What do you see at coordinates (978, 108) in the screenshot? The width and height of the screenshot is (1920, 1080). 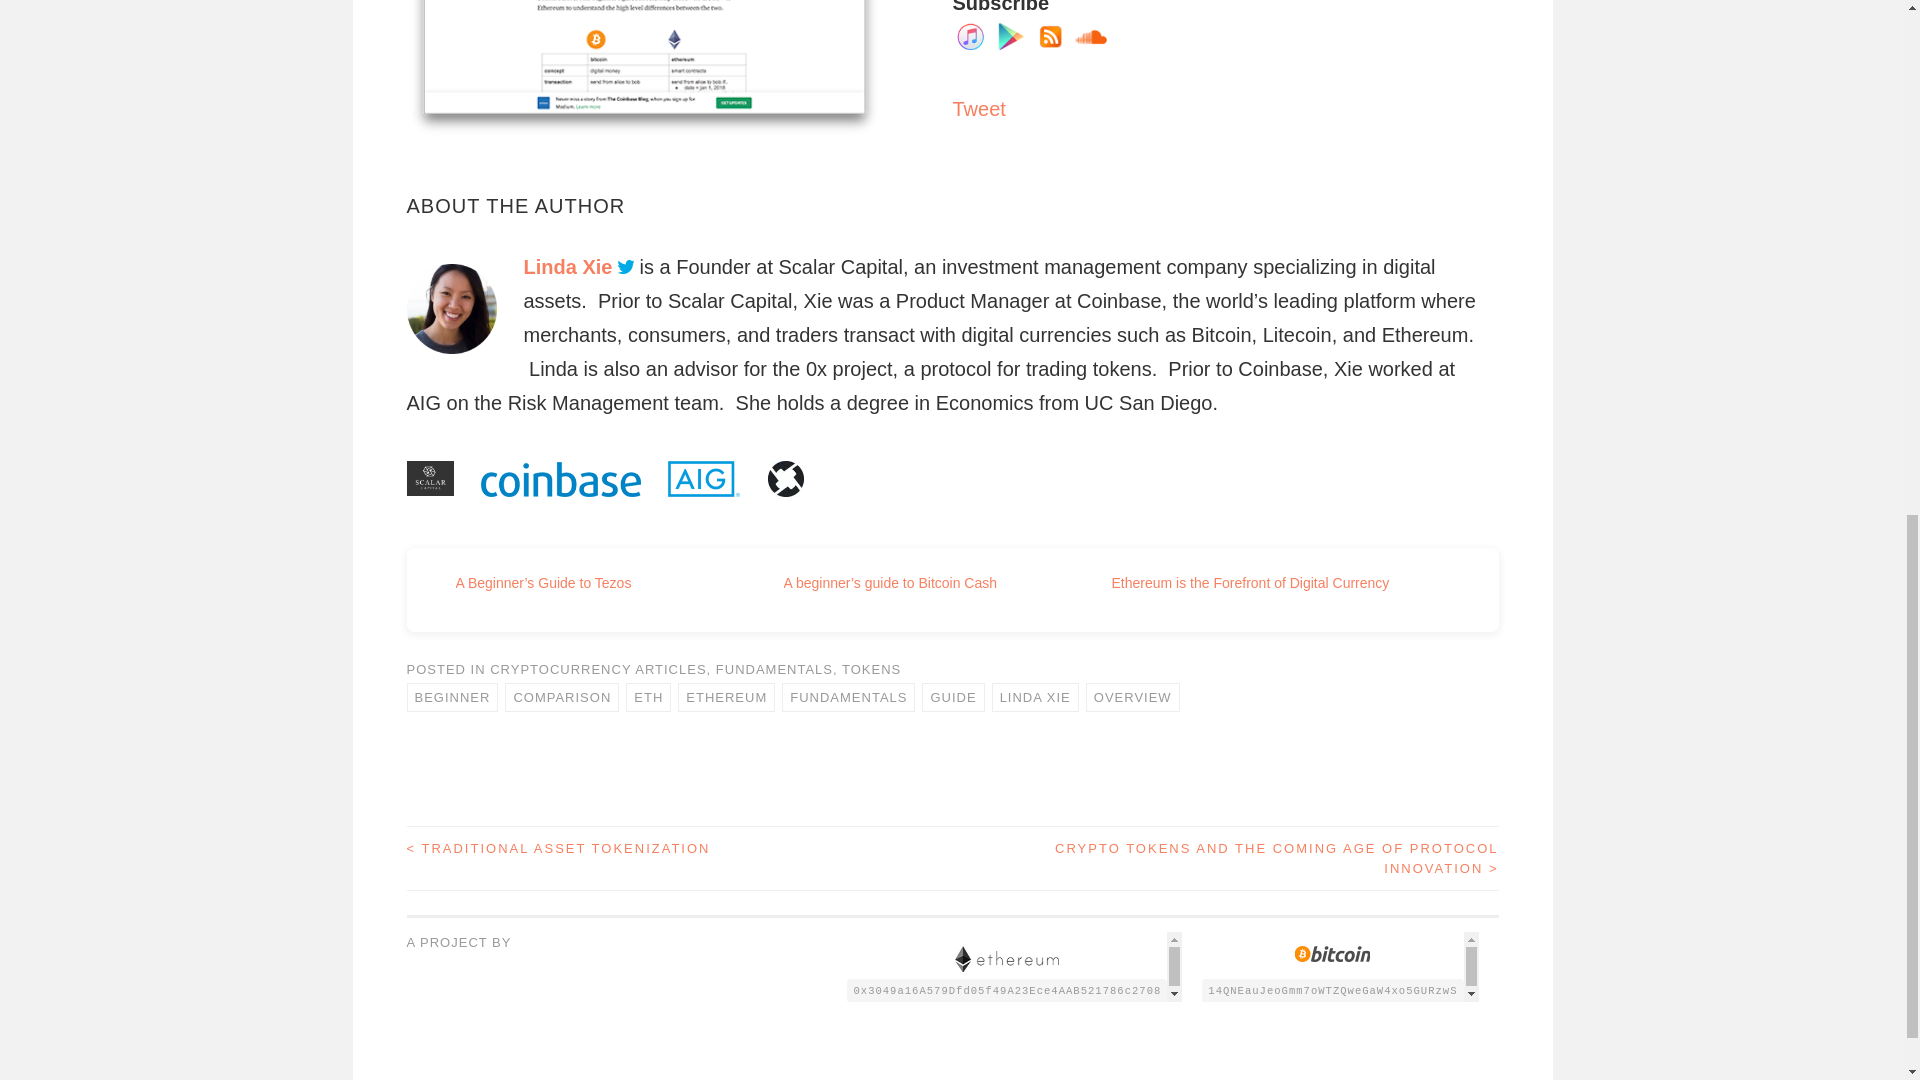 I see `Tweet` at bounding box center [978, 108].